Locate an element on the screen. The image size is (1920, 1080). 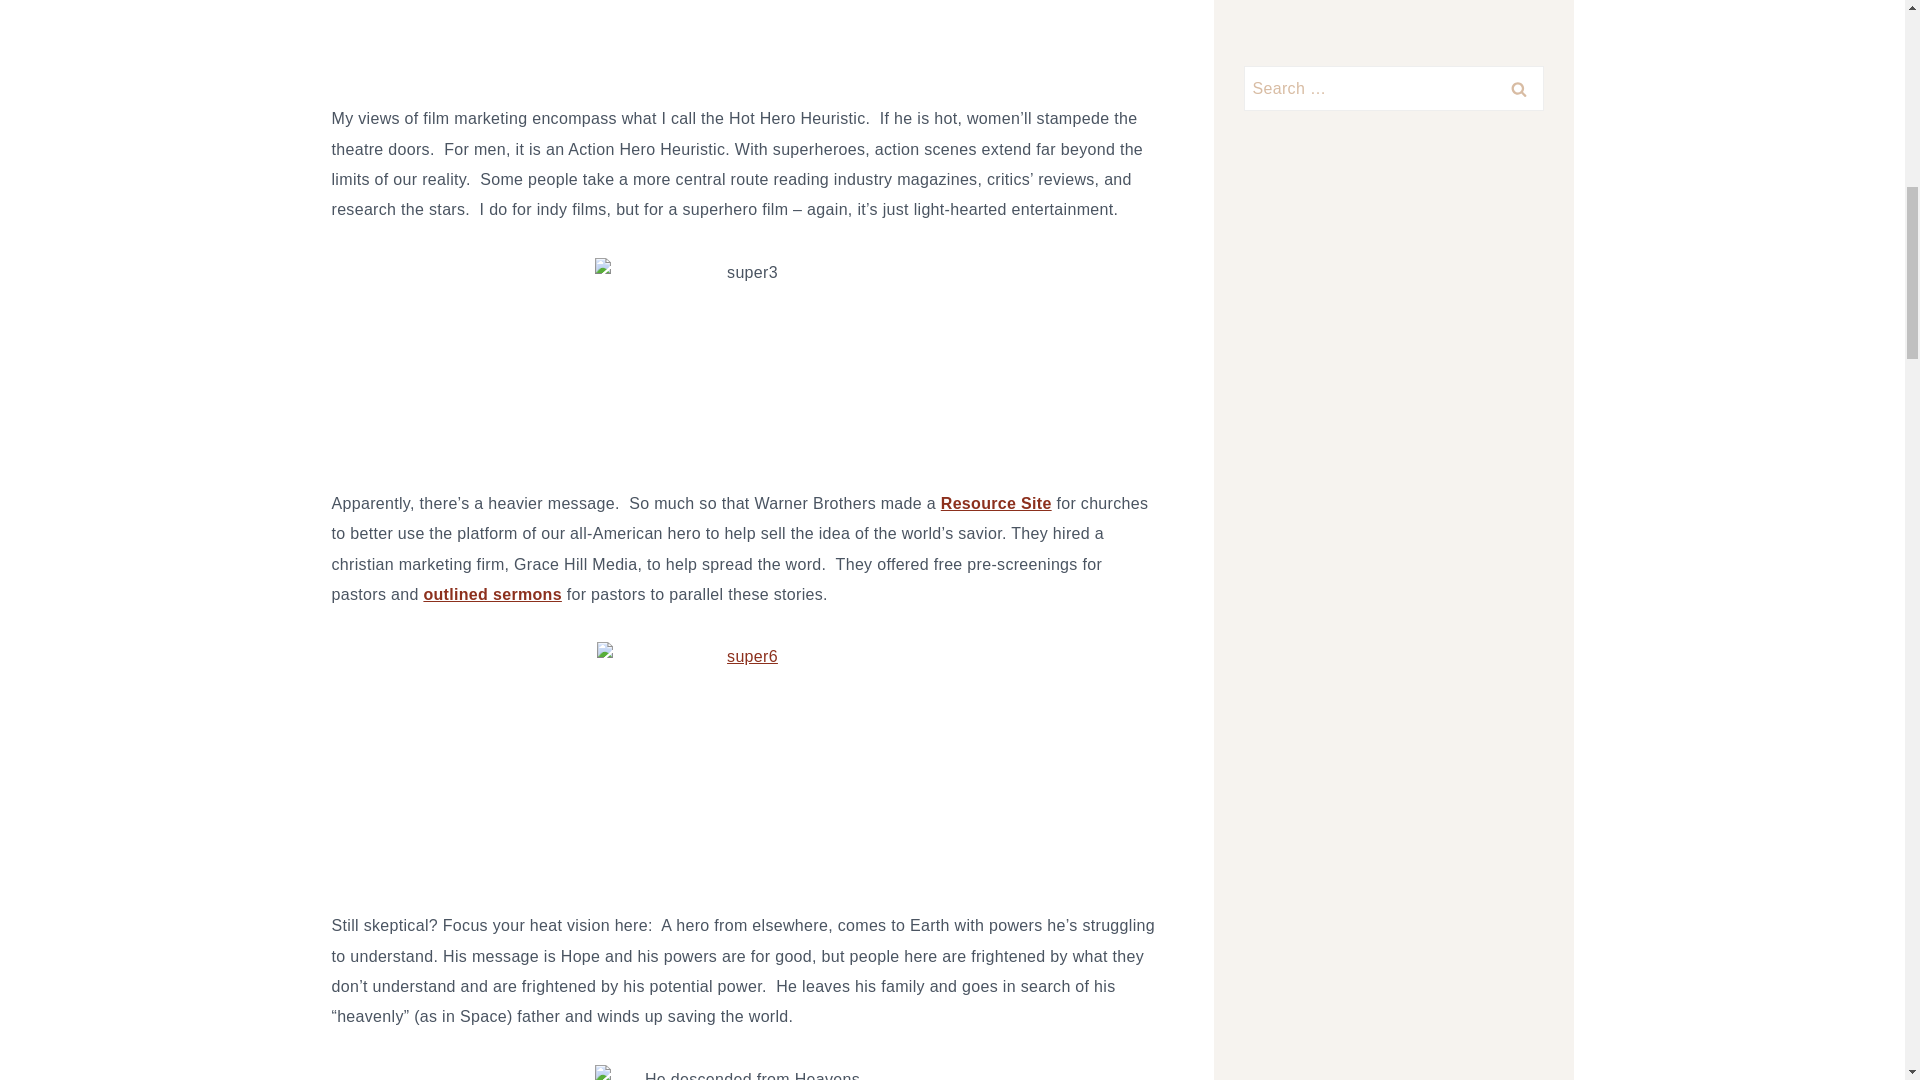
Super Sermons is located at coordinates (491, 594).